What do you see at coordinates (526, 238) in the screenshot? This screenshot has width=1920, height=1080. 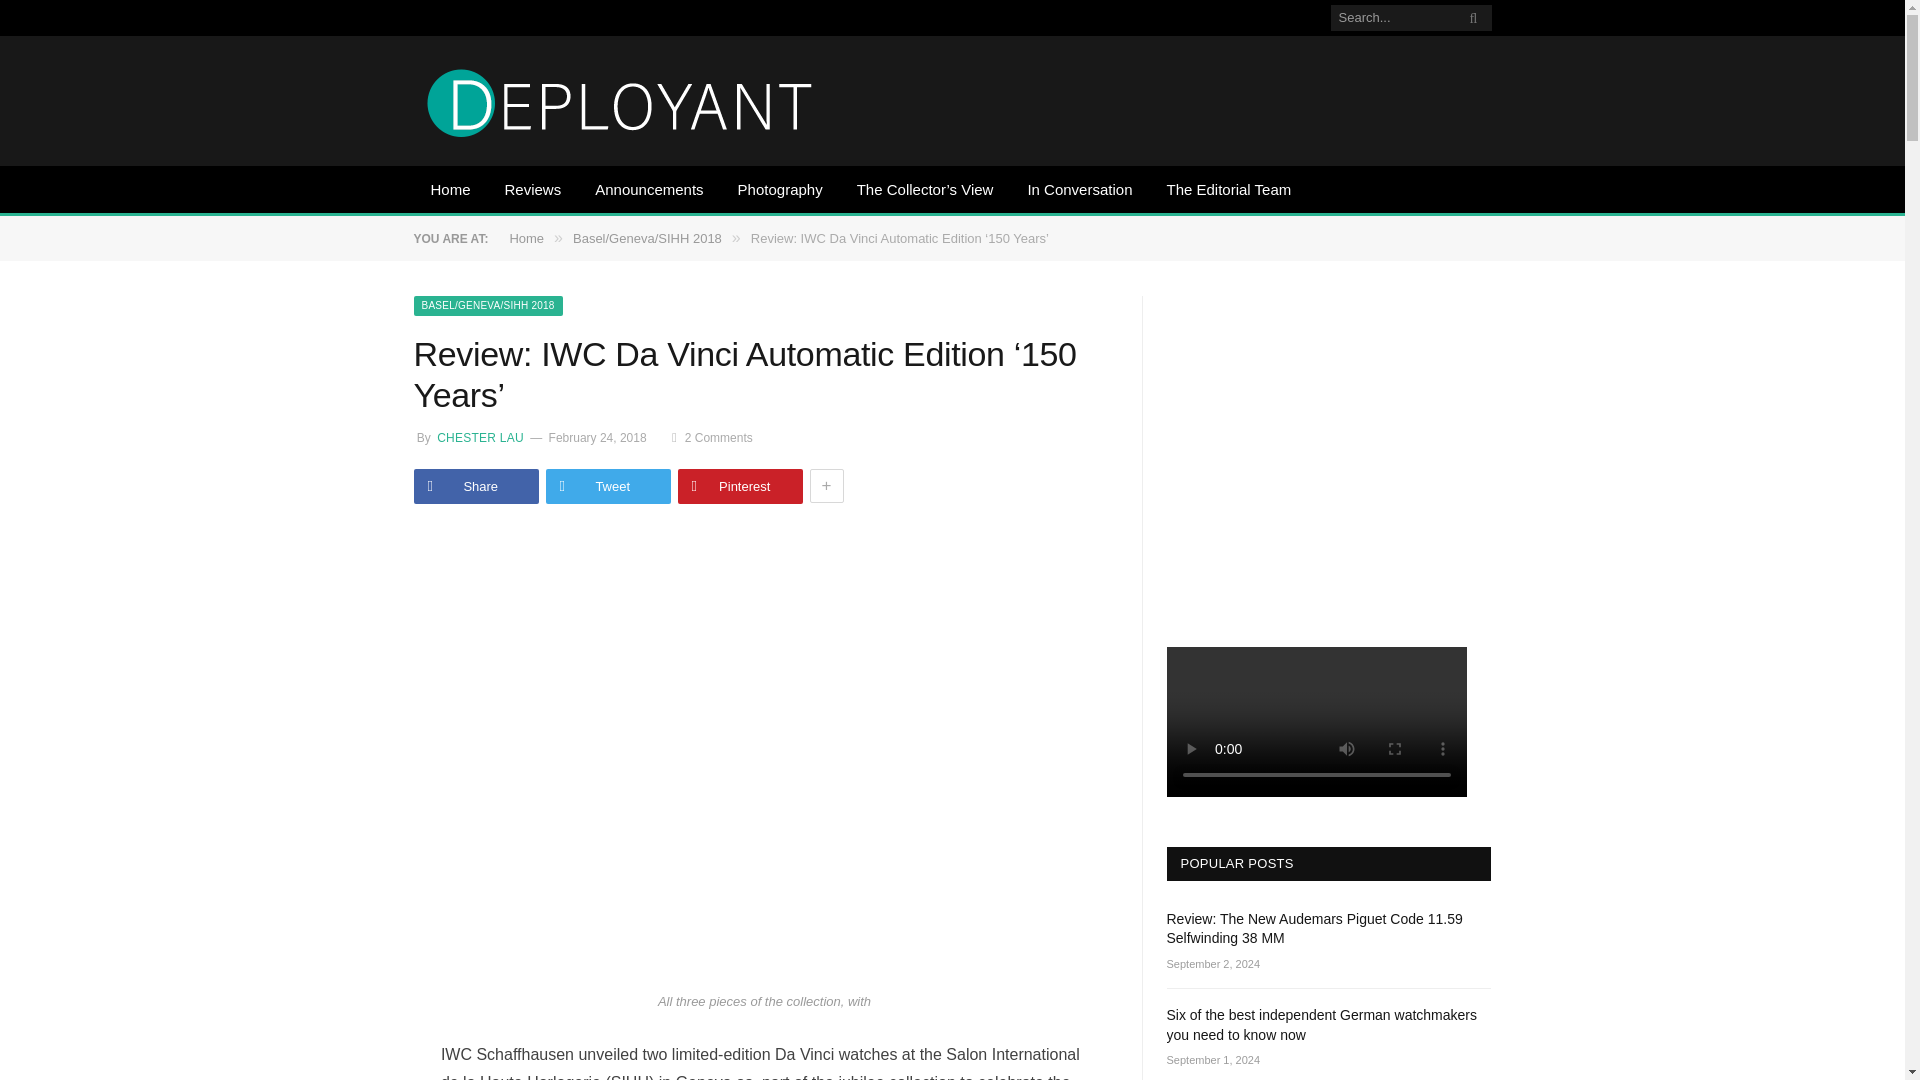 I see `Home` at bounding box center [526, 238].